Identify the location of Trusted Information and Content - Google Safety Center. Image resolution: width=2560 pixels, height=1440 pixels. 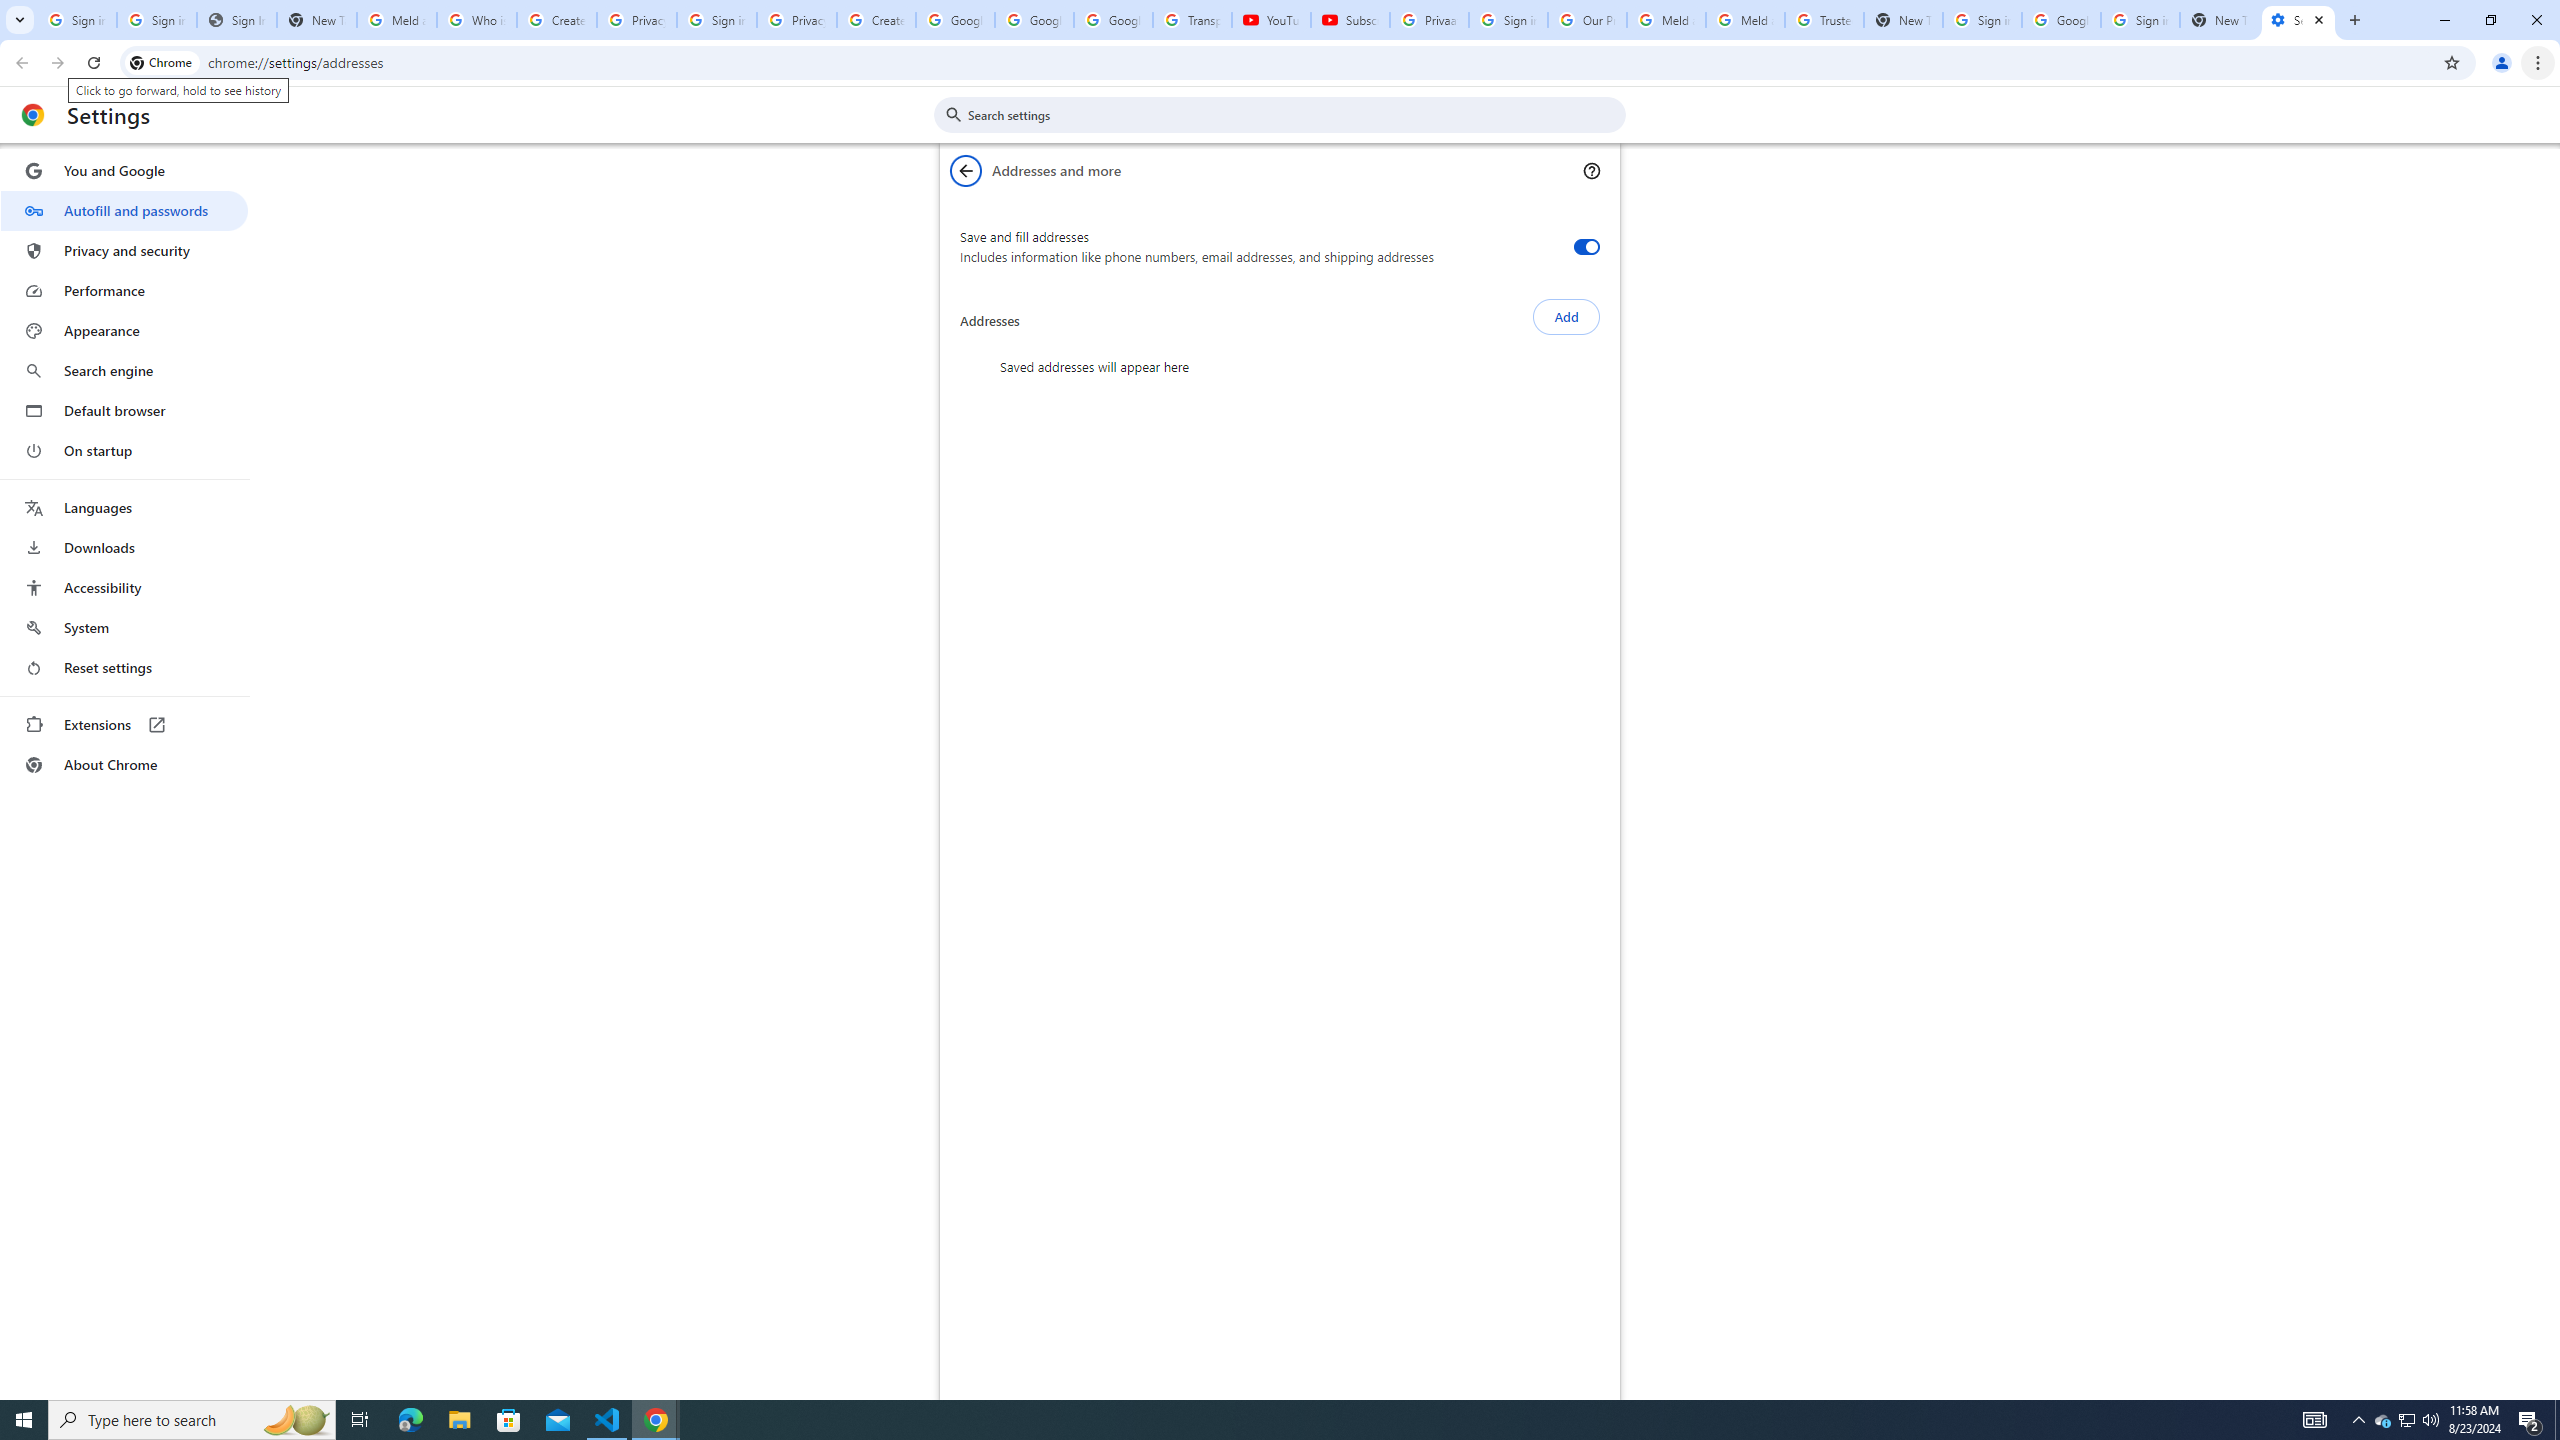
(1824, 20).